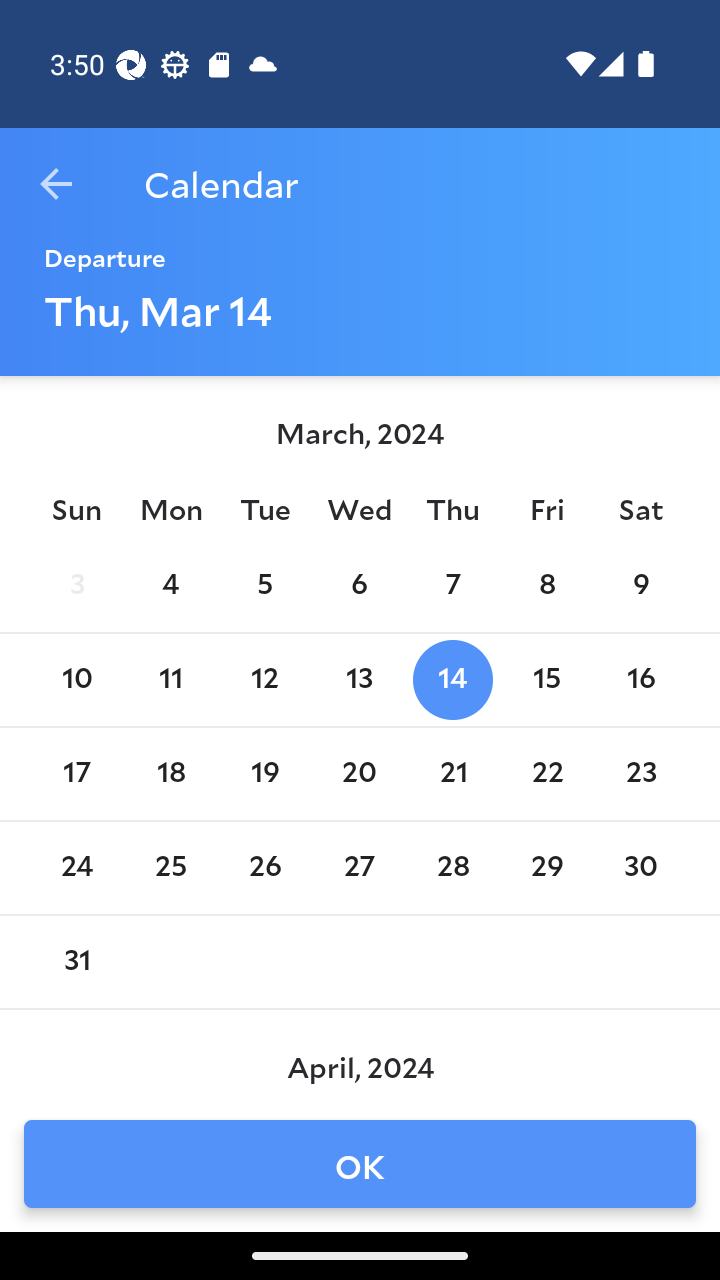  Describe the element at coordinates (641, 680) in the screenshot. I see `16` at that location.